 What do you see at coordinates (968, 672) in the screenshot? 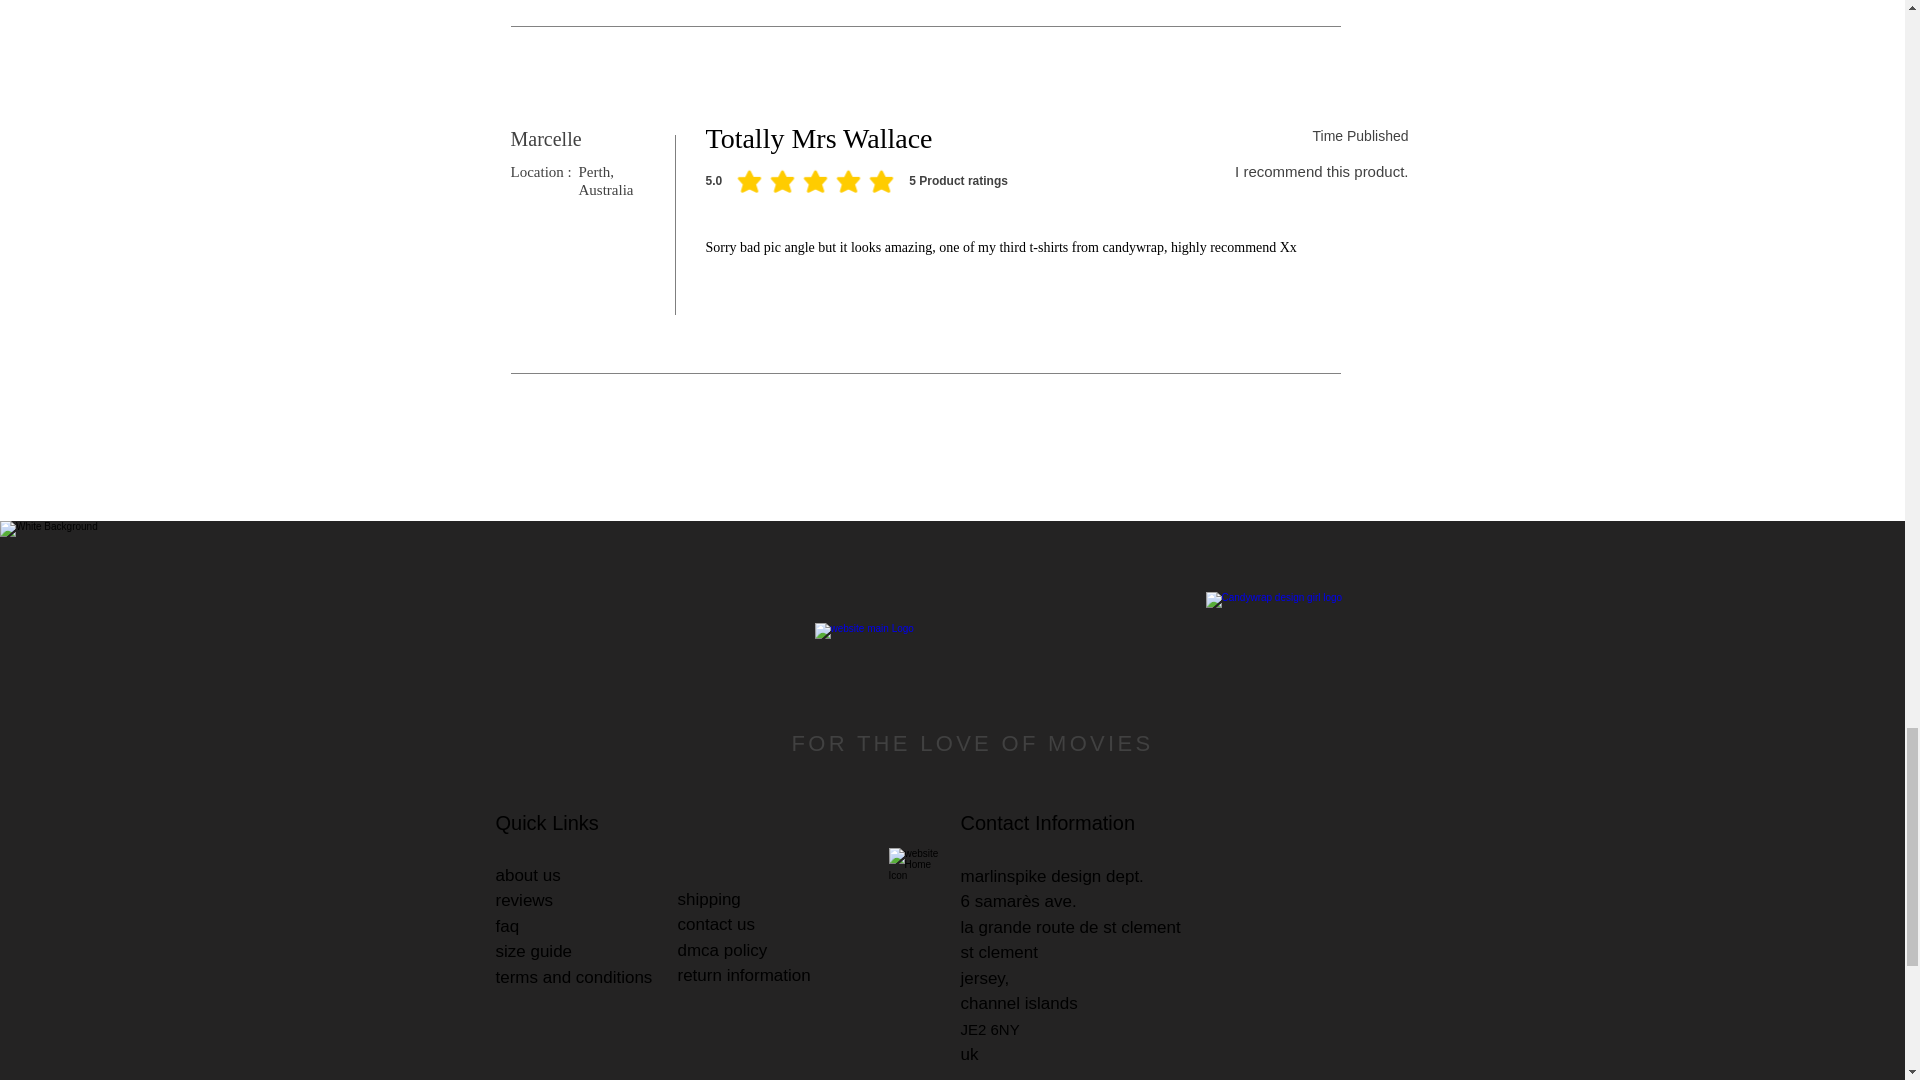
I see `It's all about the movies` at bounding box center [968, 672].